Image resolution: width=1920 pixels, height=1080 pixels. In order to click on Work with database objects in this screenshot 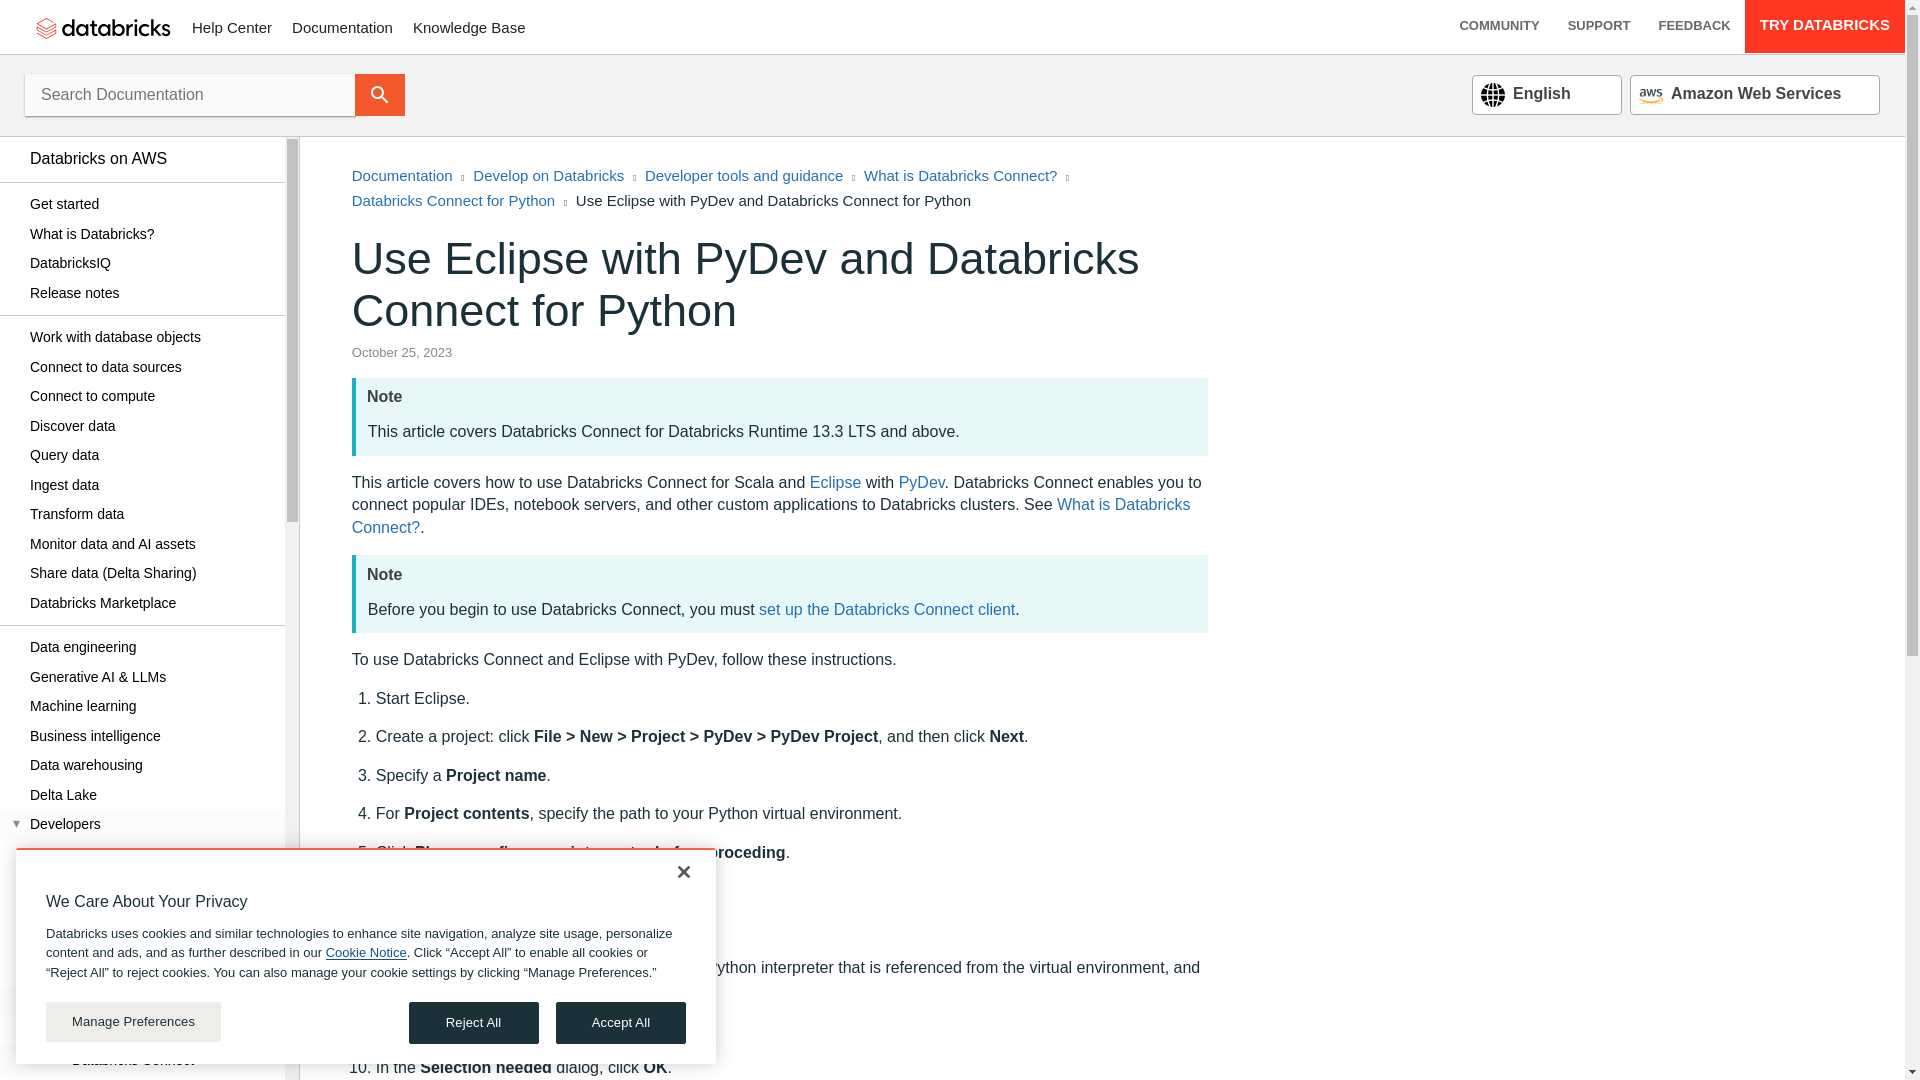, I will do `click(150, 338)`.